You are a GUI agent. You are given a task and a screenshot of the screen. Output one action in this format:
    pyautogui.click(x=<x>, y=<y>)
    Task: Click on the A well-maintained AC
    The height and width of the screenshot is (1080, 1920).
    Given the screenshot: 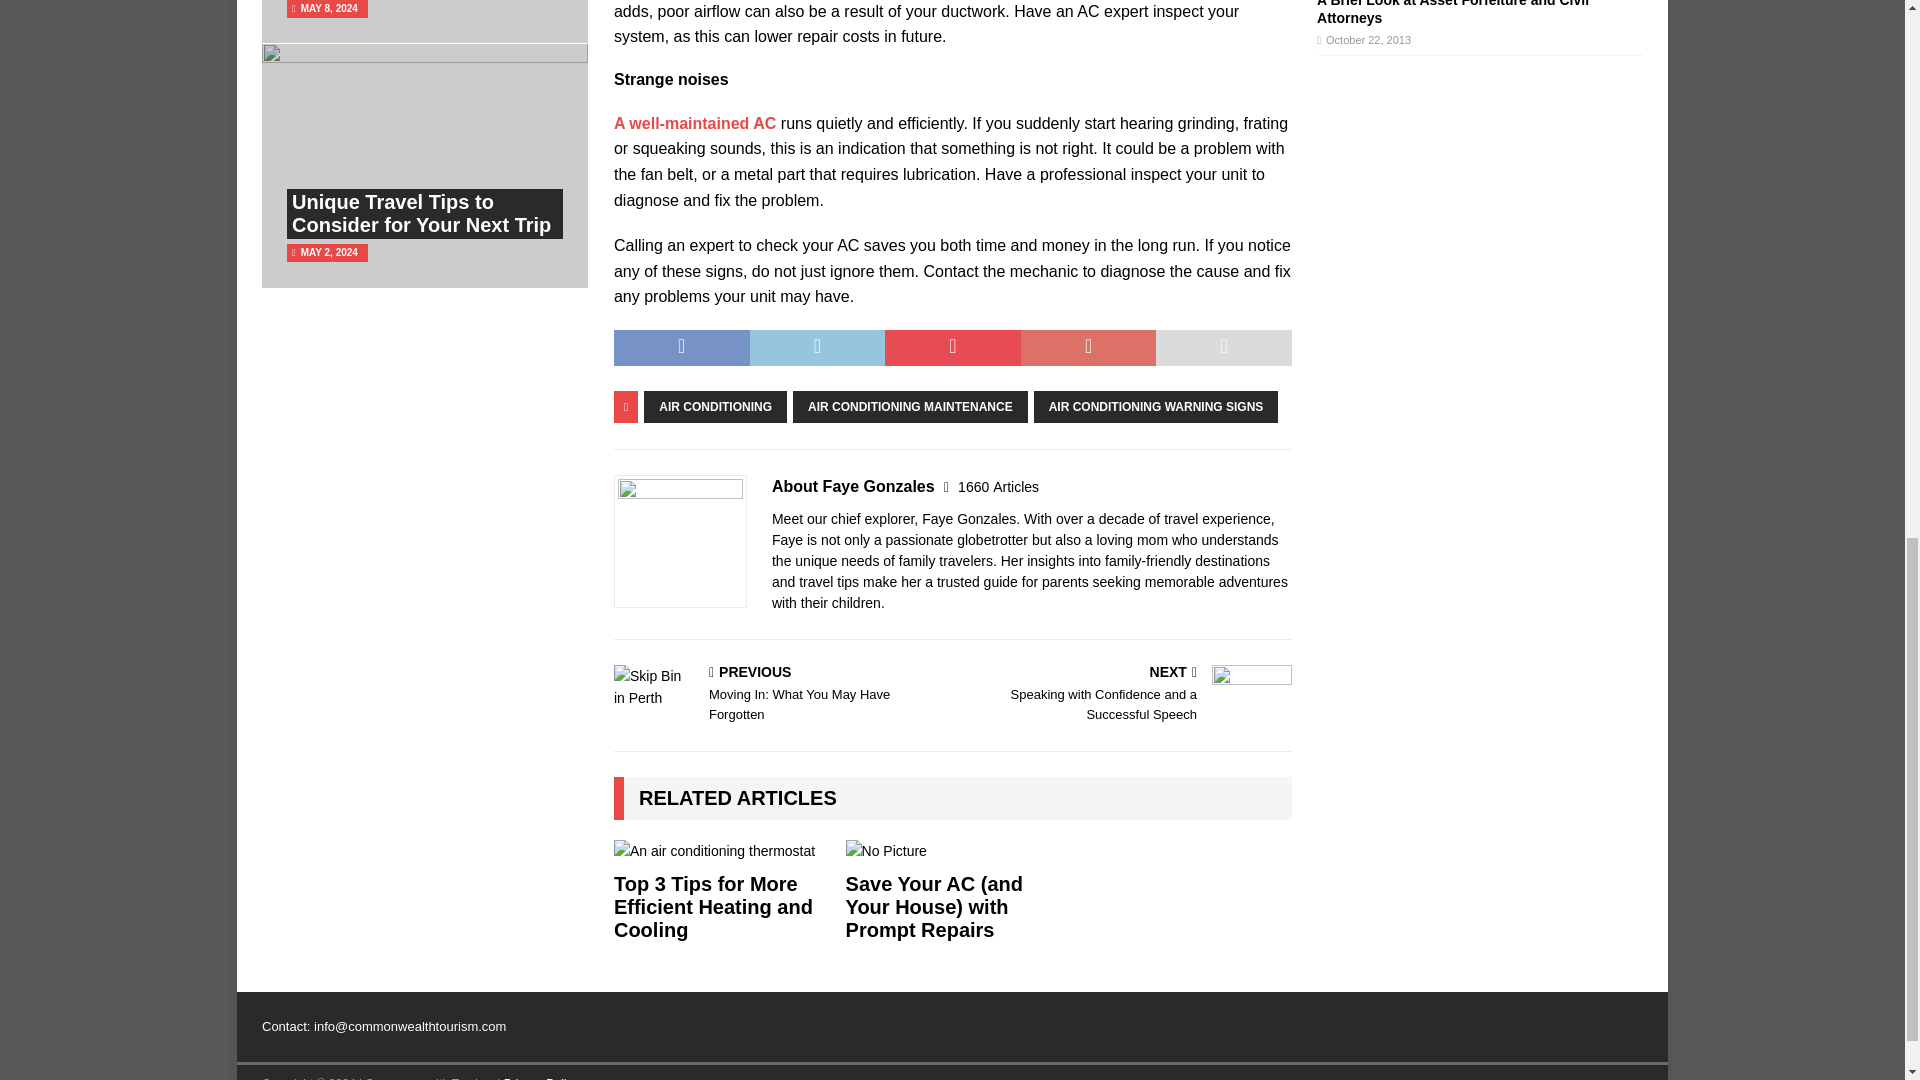 What is the action you would take?
    pyautogui.click(x=698, y=122)
    